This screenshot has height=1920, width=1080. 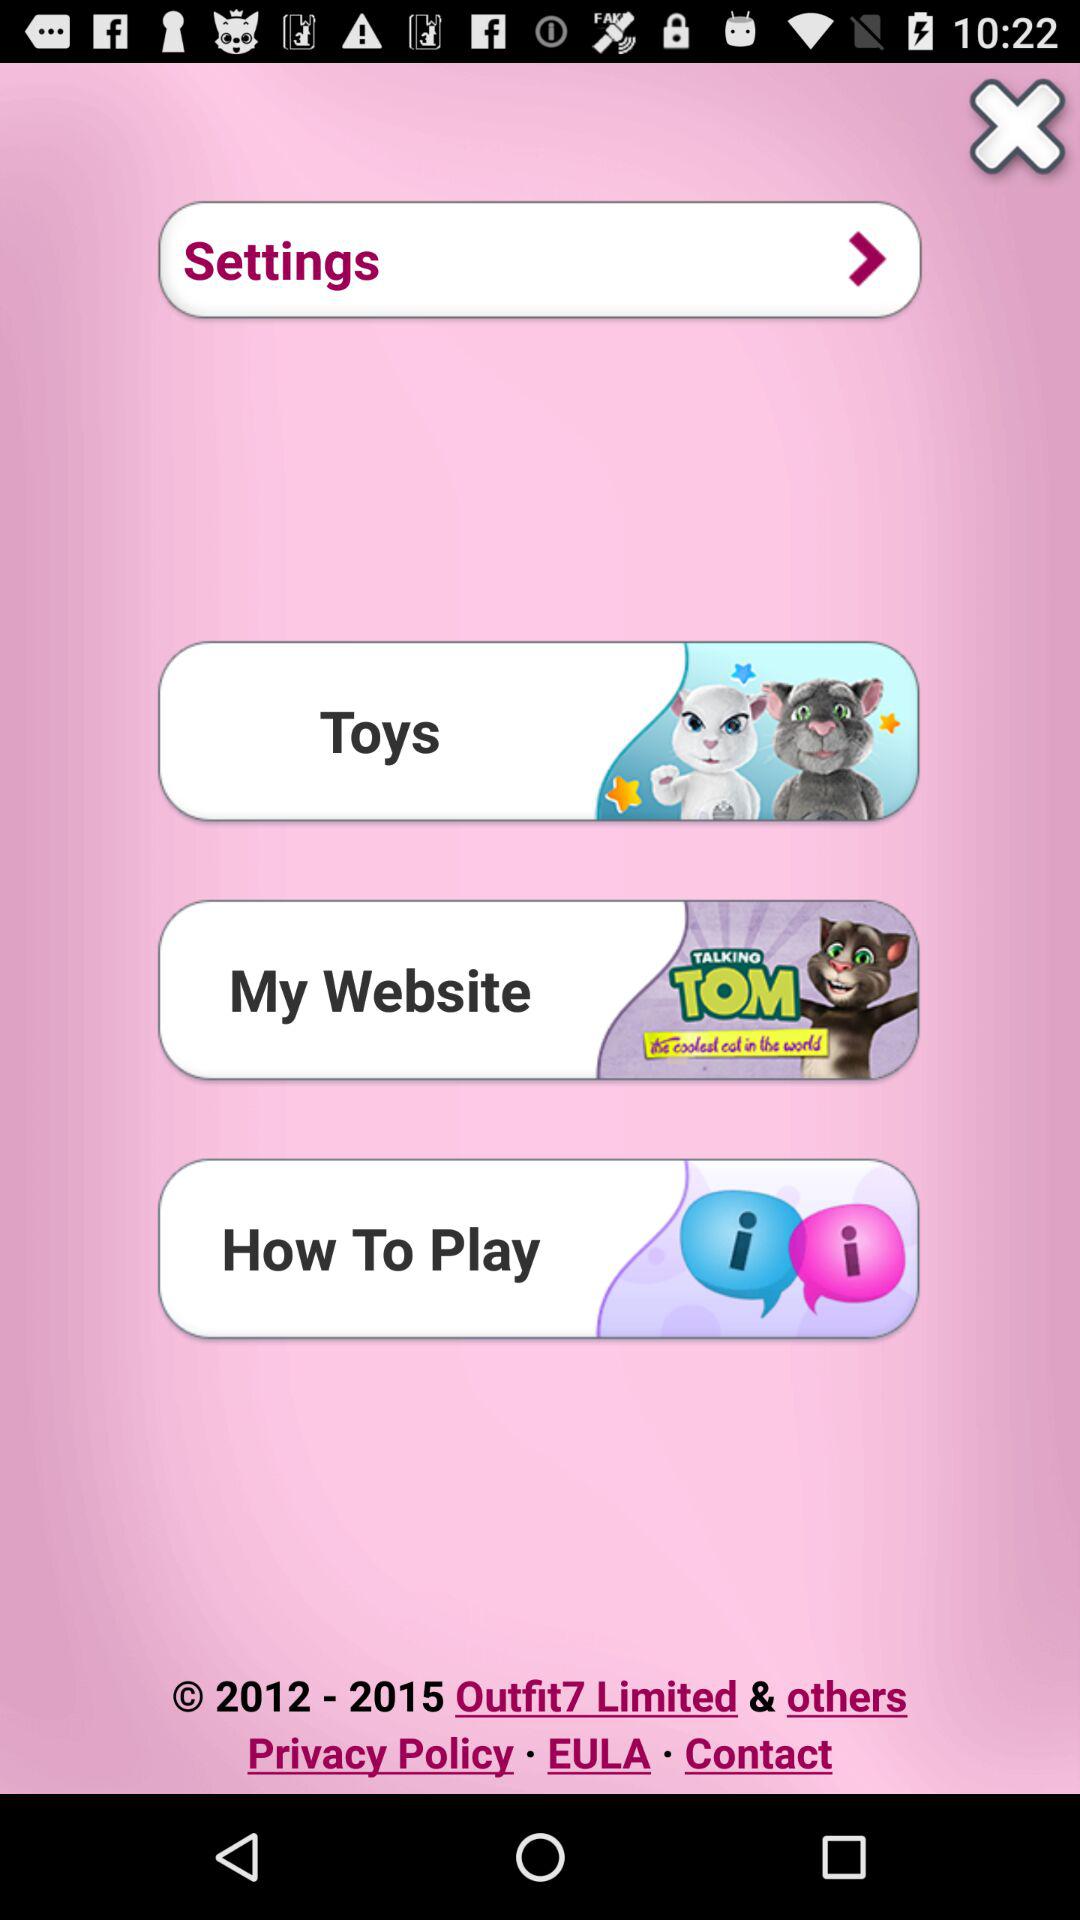 I want to click on press privacy policy eula, so click(x=540, y=1752).